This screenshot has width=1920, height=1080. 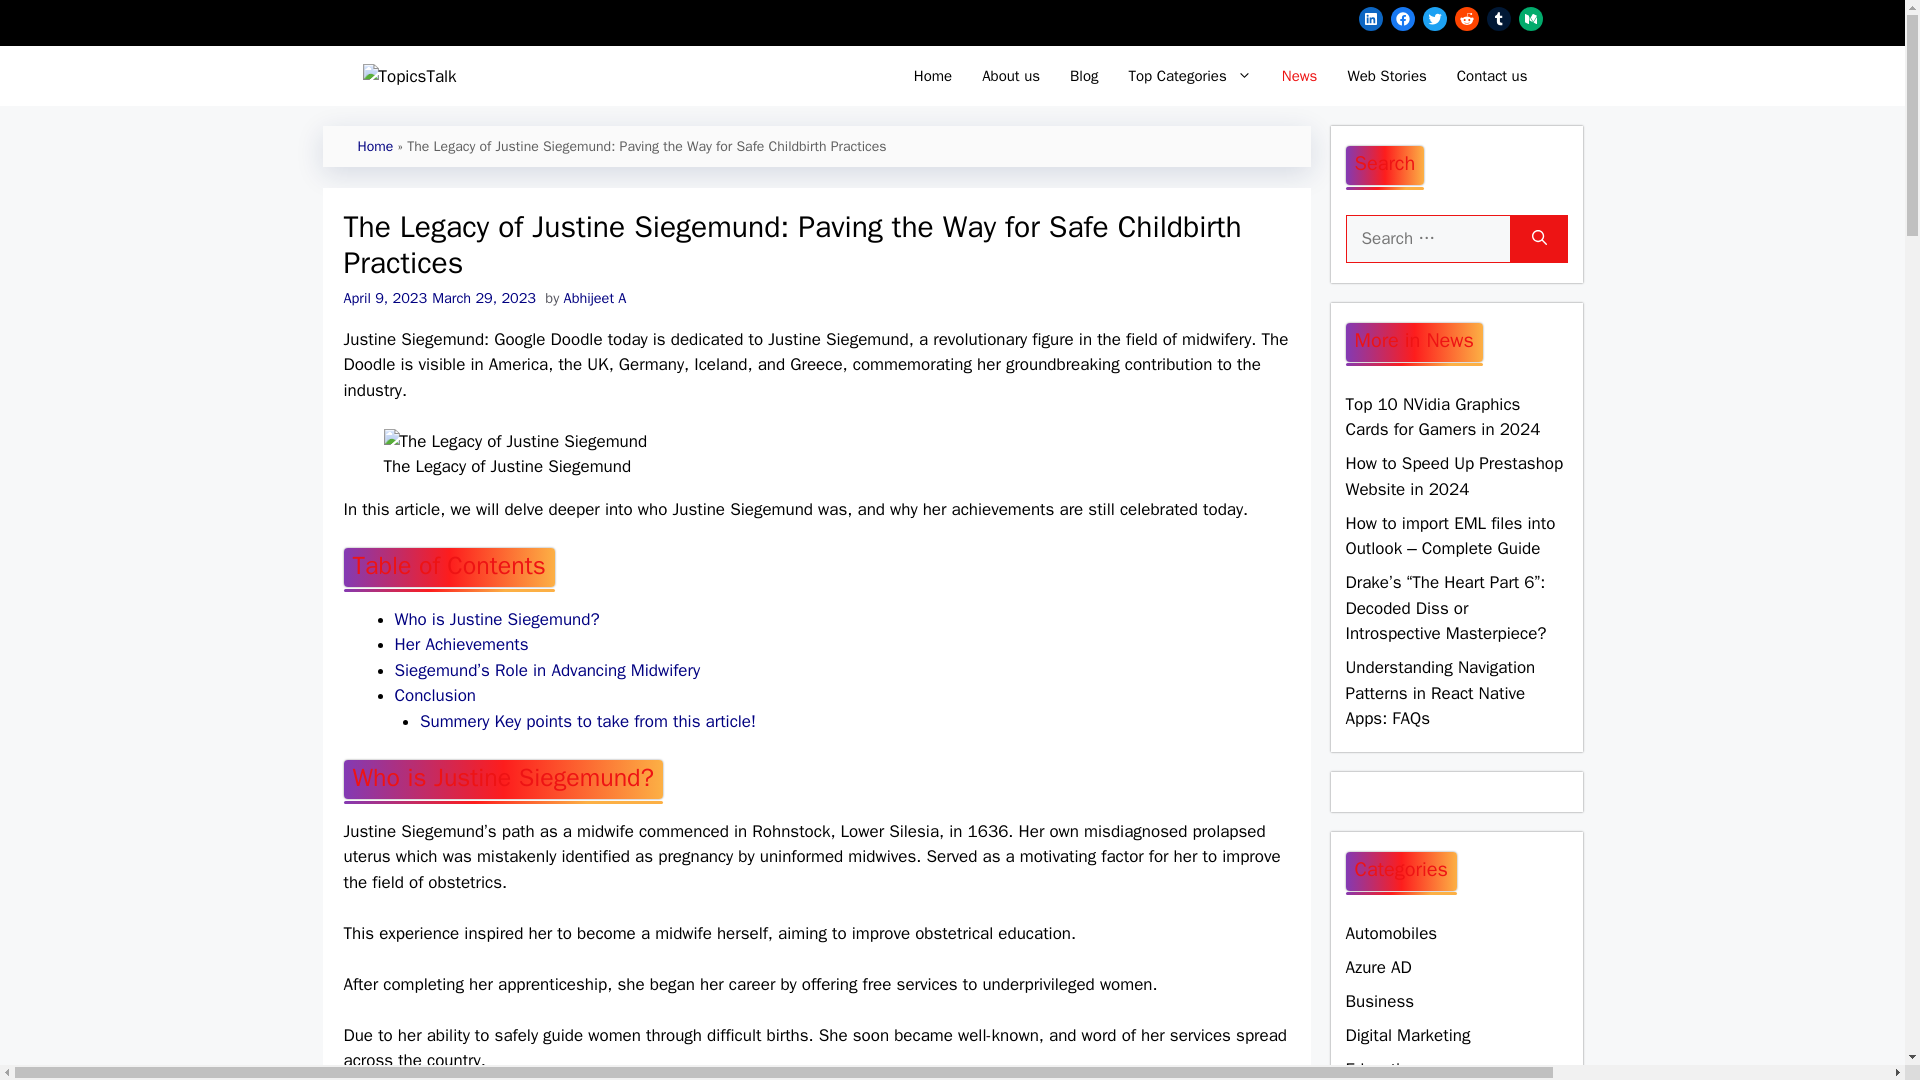 I want to click on Summery Key points to take from this article!, so click(x=588, y=721).